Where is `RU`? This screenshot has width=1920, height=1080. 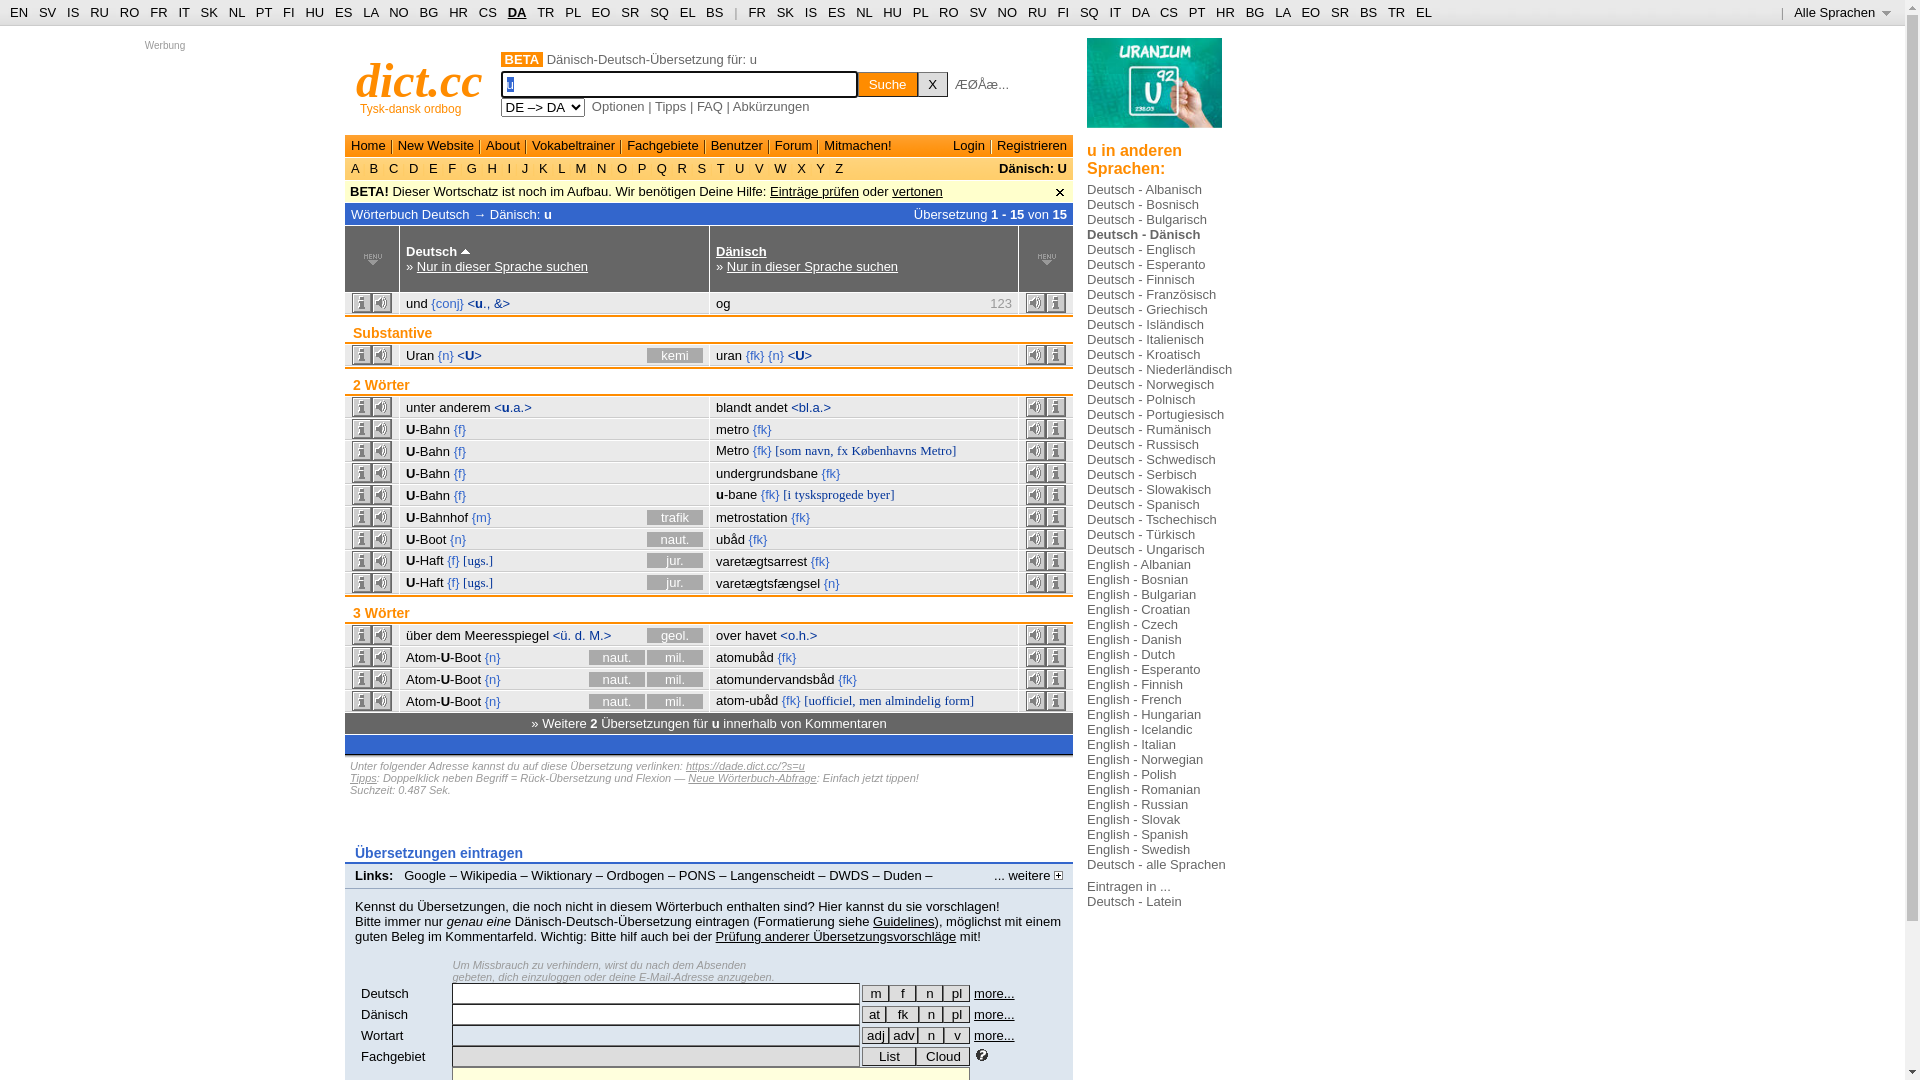
RU is located at coordinates (100, 12).